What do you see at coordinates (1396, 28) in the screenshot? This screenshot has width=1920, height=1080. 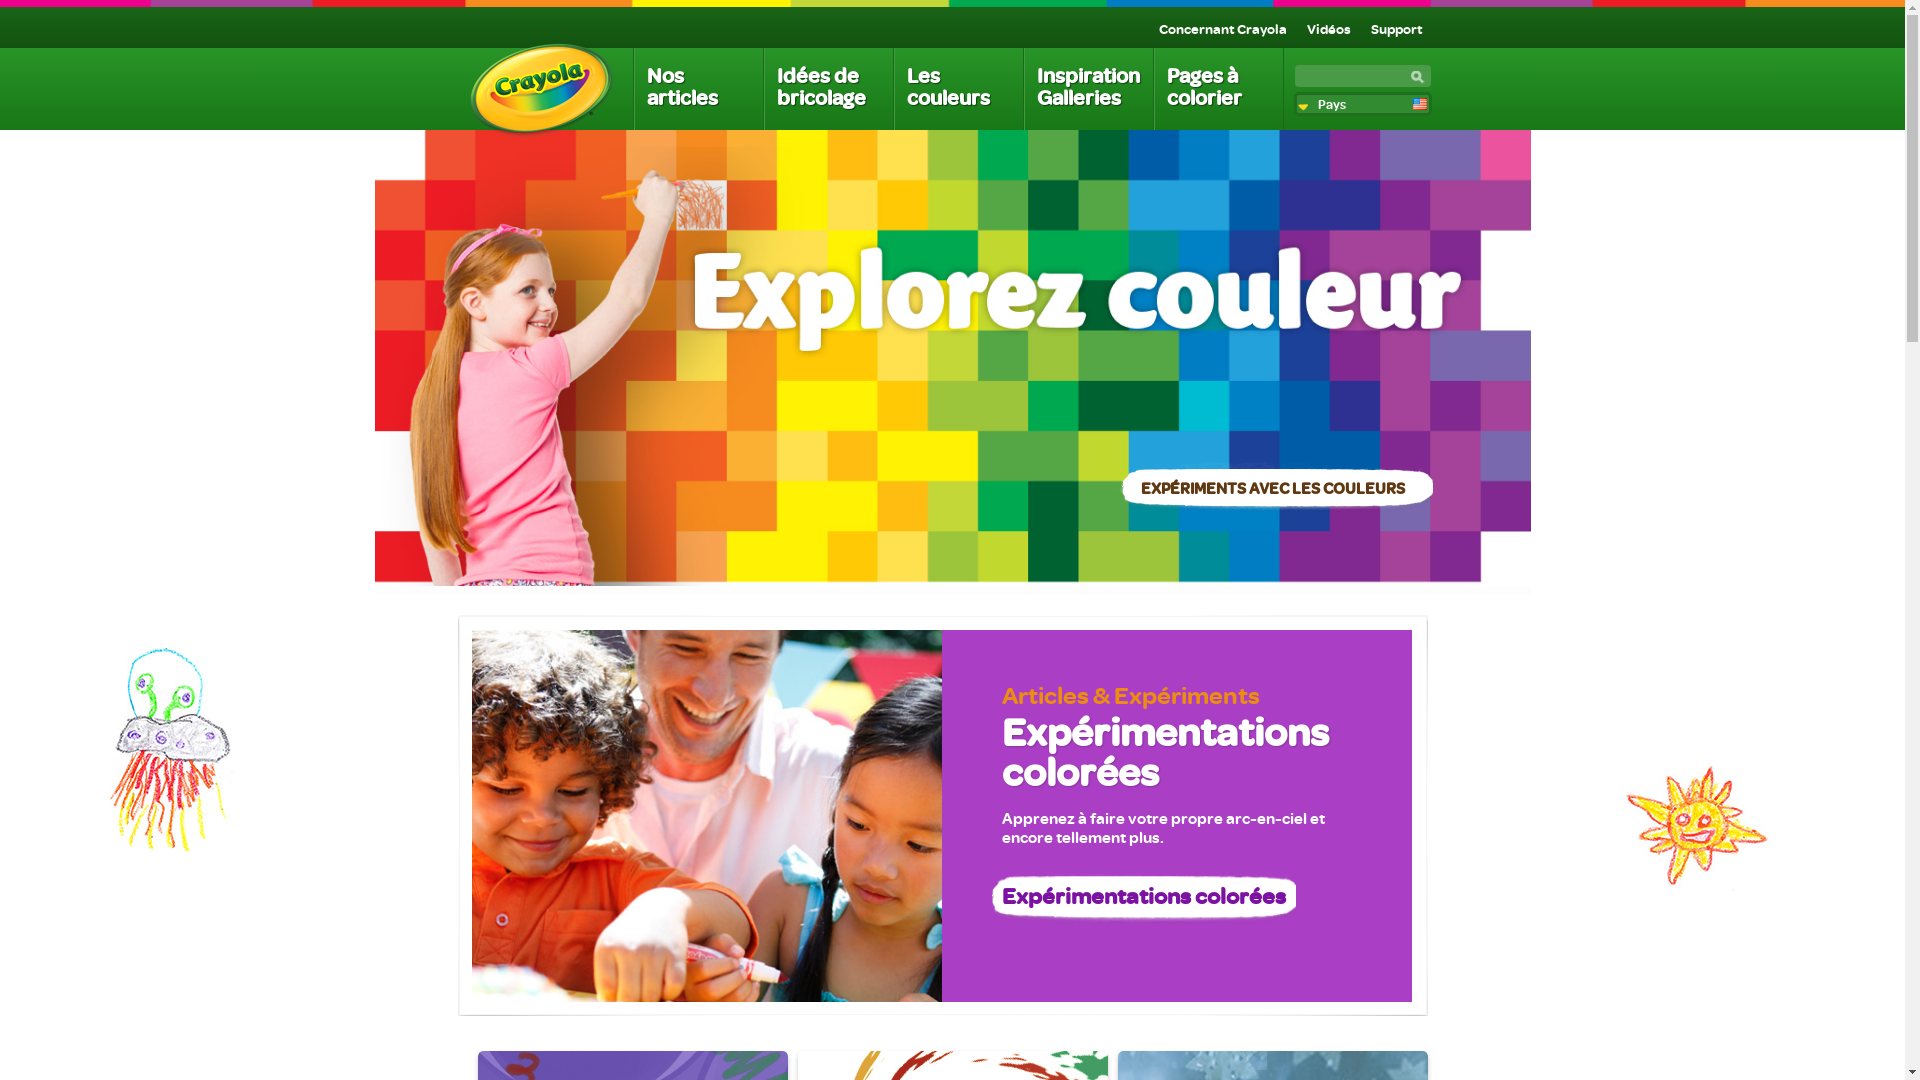 I see `Support` at bounding box center [1396, 28].